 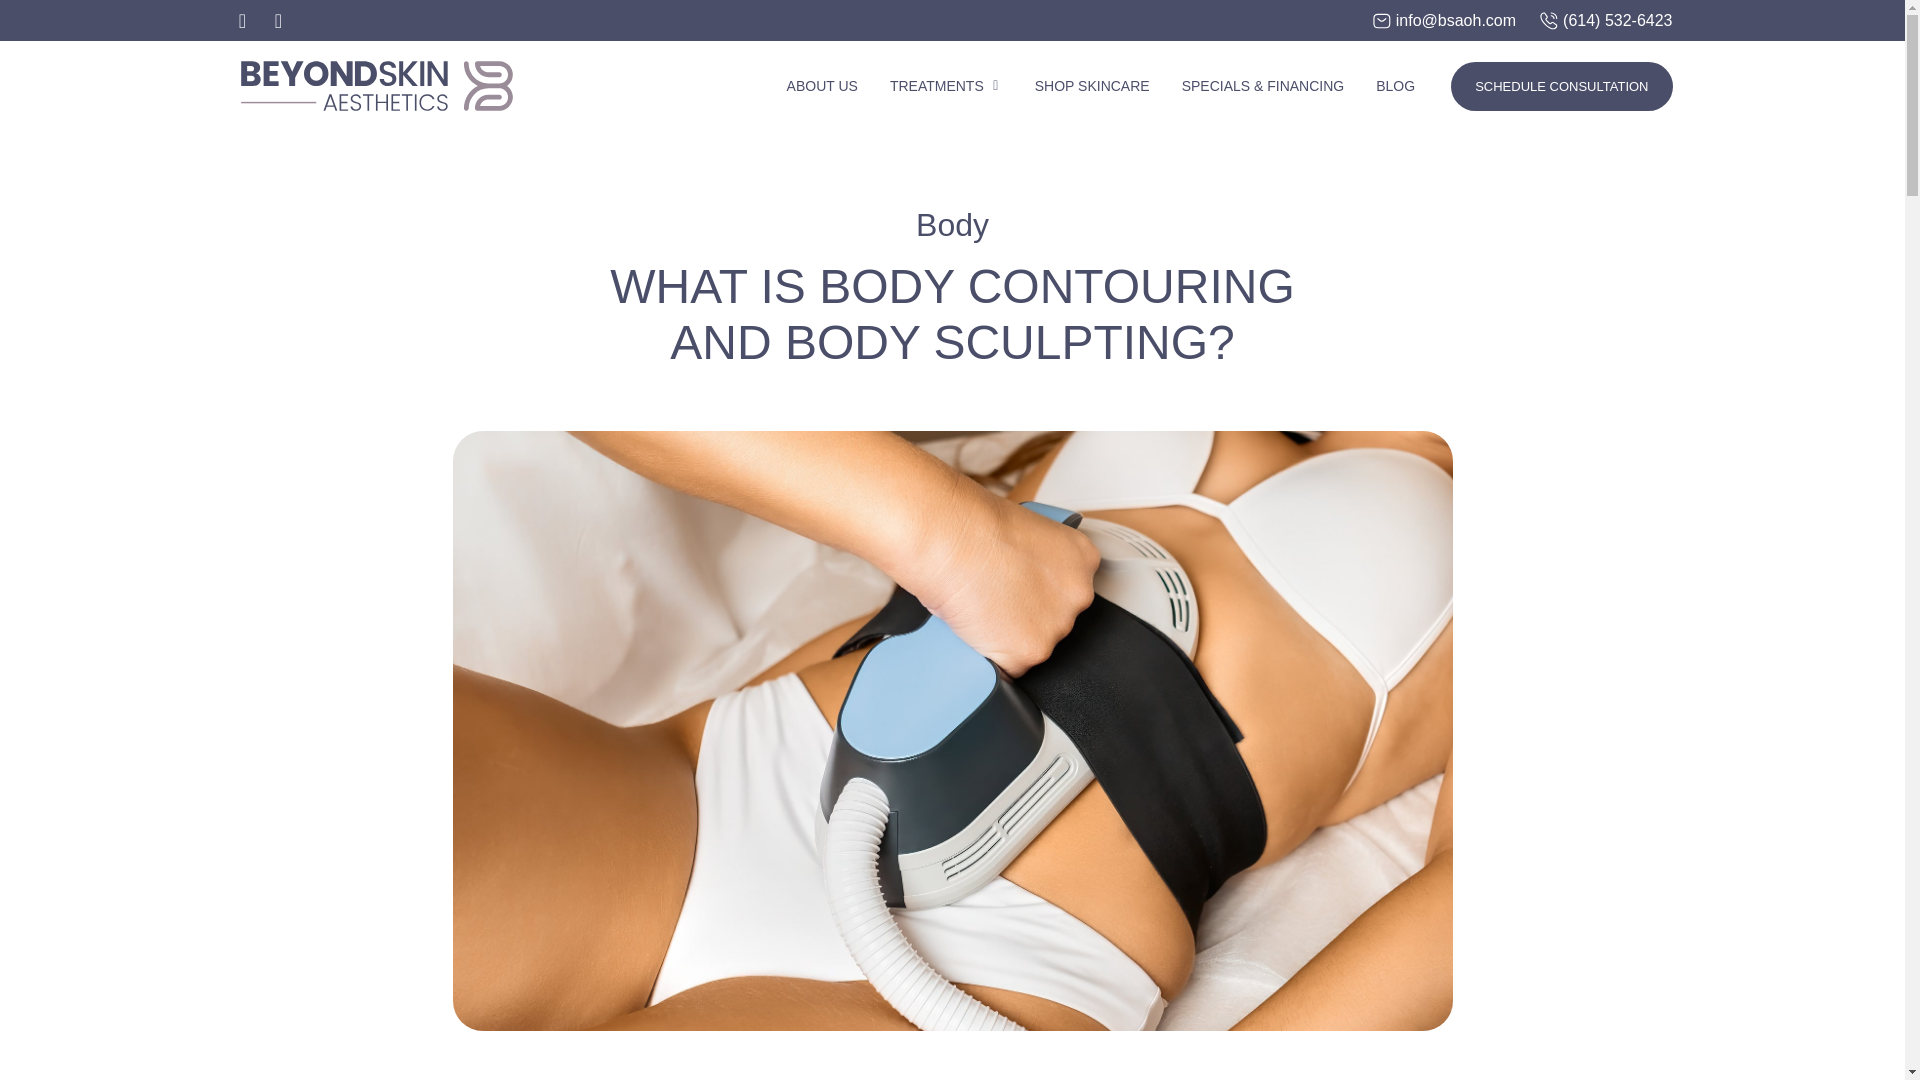 What do you see at coordinates (822, 86) in the screenshot?
I see `ABOUT US` at bounding box center [822, 86].